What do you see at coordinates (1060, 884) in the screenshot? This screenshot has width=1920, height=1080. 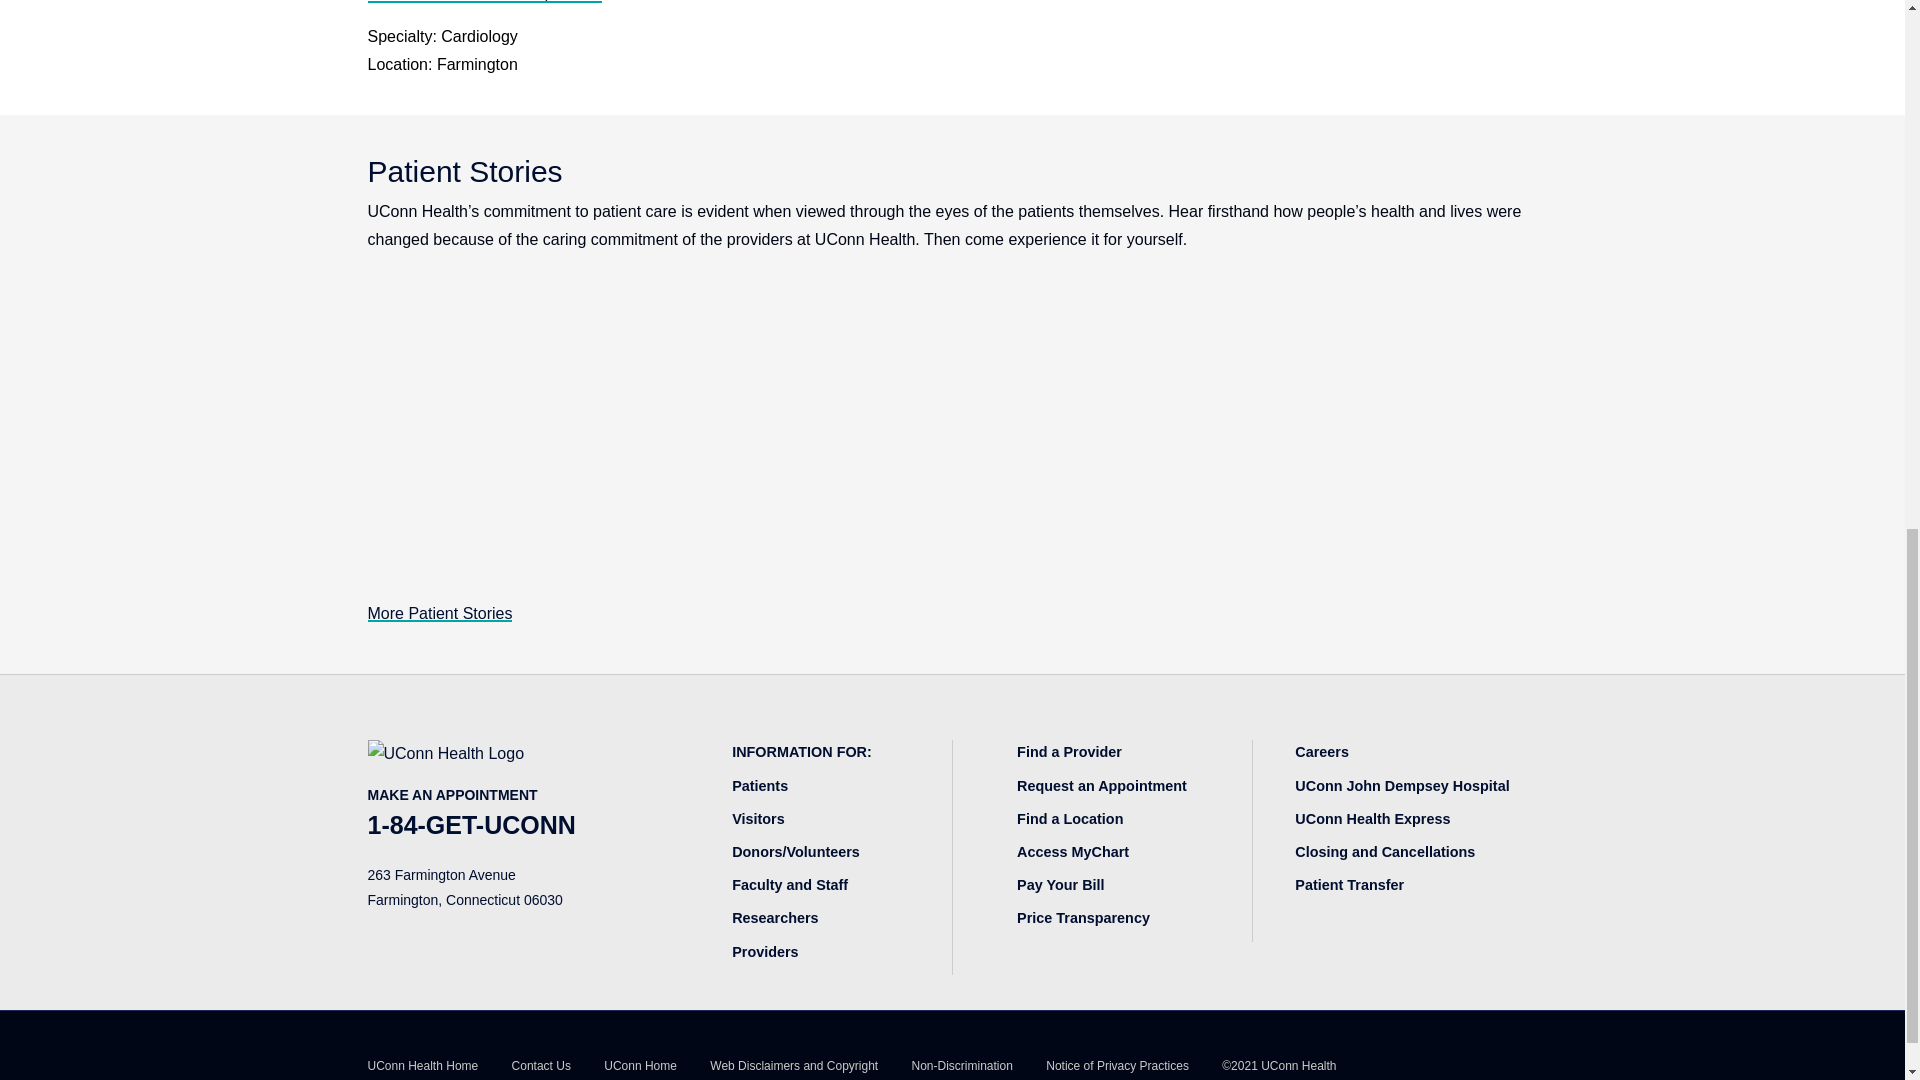 I see `Pay Your Bill` at bounding box center [1060, 884].